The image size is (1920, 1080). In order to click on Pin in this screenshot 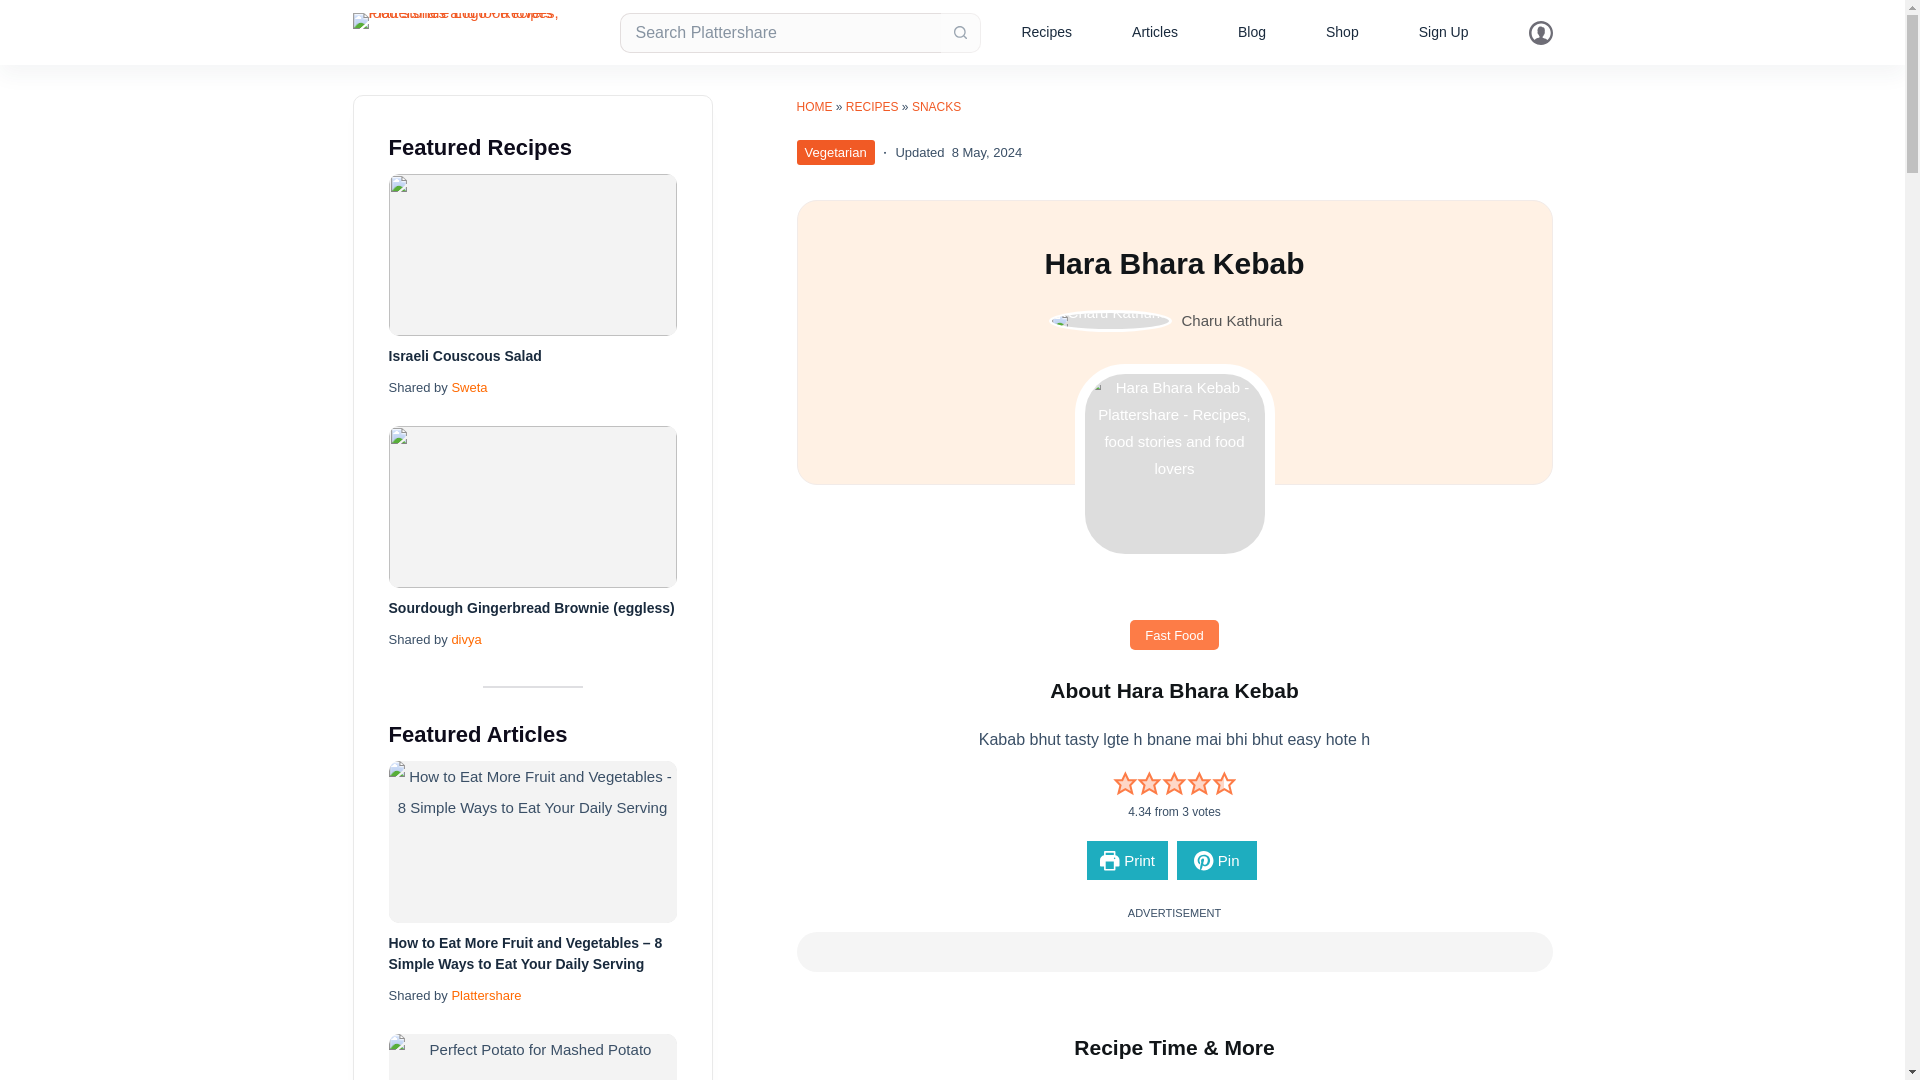, I will do `click(1216, 860)`.